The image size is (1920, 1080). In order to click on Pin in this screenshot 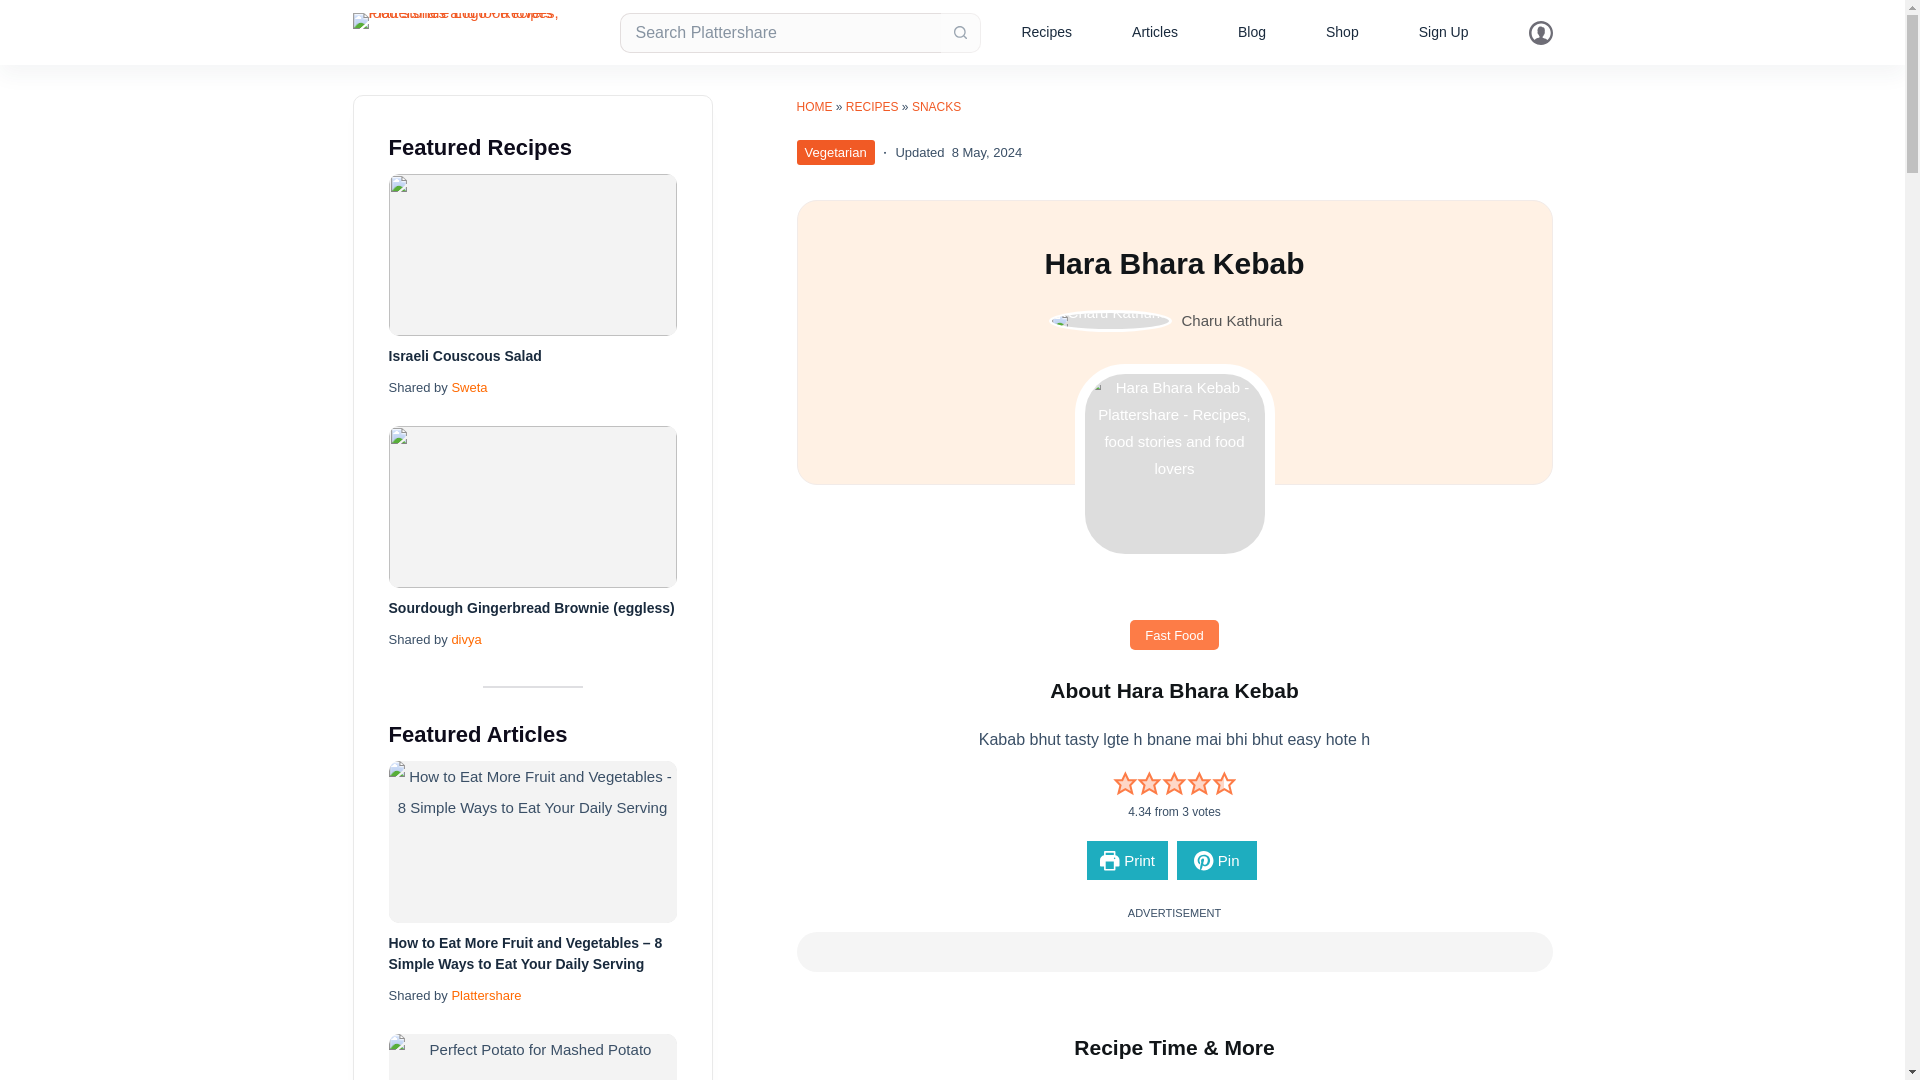, I will do `click(1216, 860)`.